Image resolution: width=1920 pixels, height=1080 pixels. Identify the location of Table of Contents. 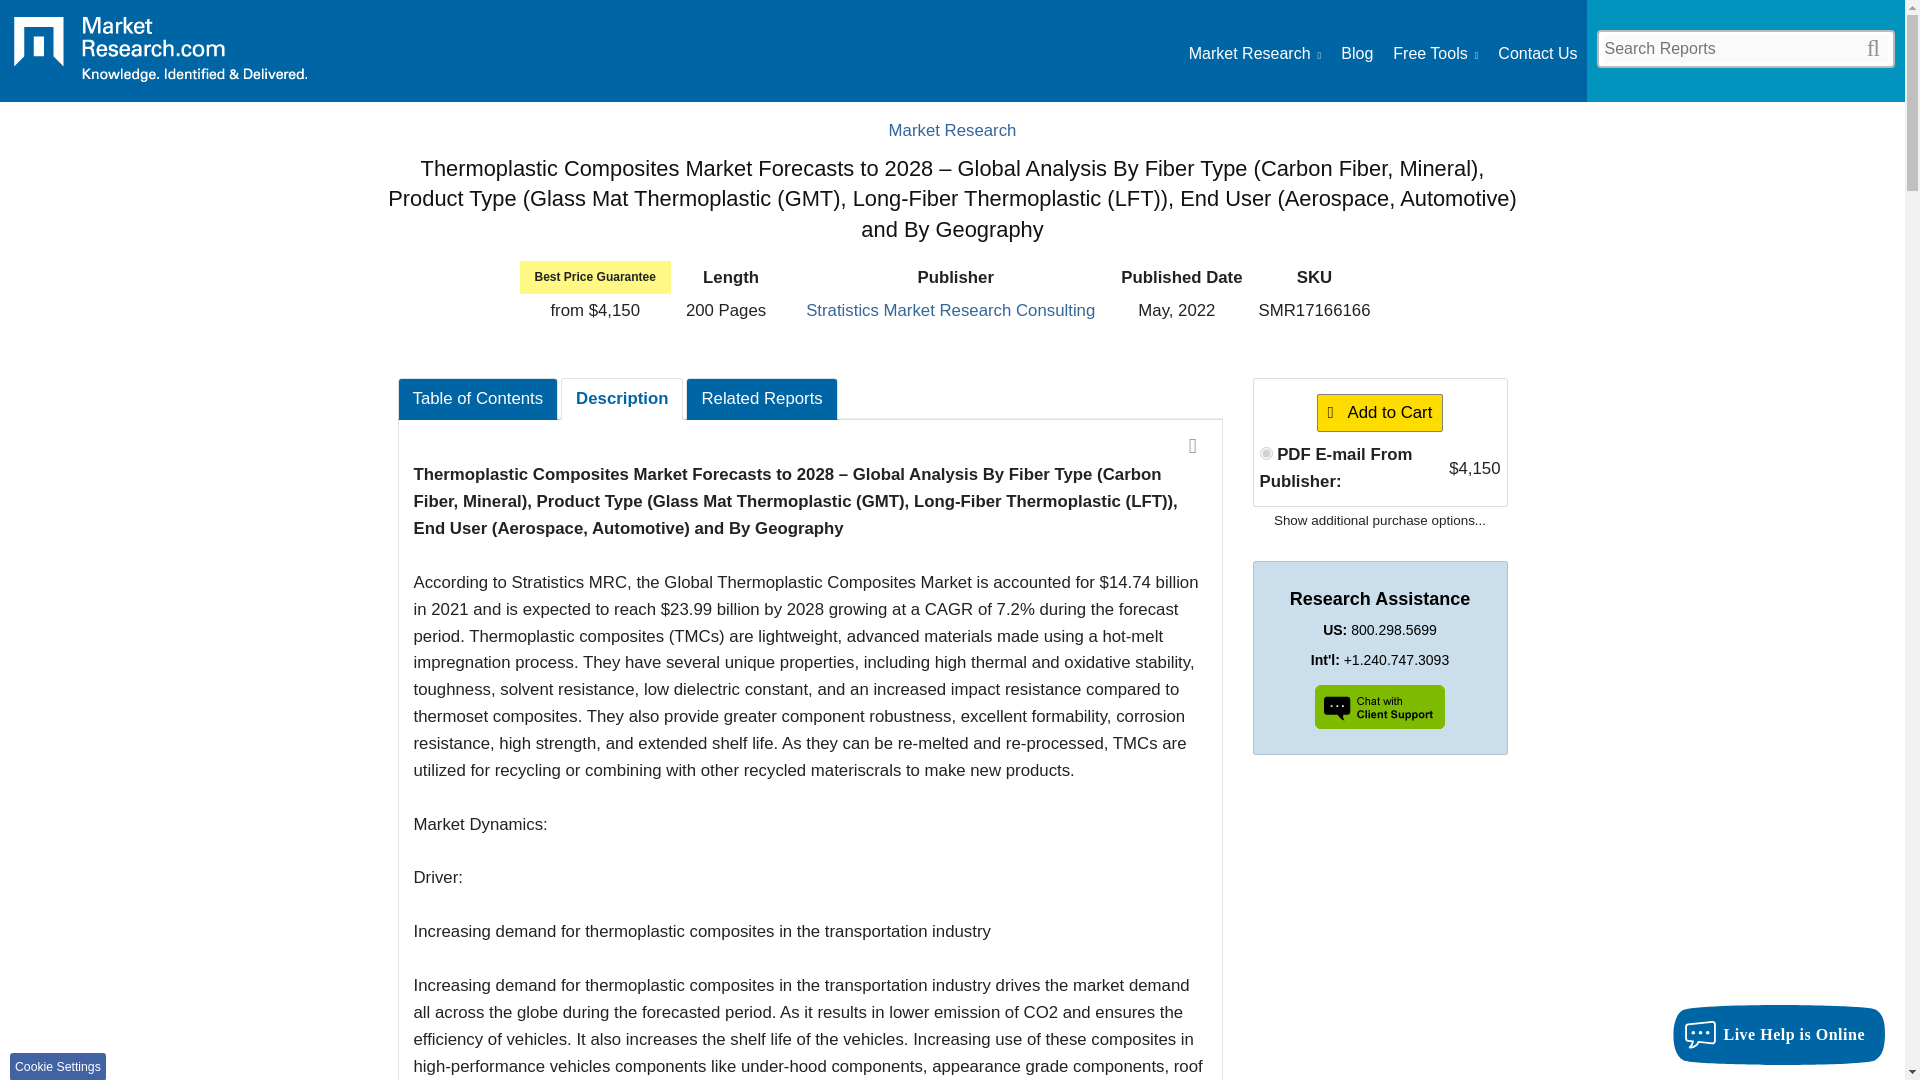
(478, 400).